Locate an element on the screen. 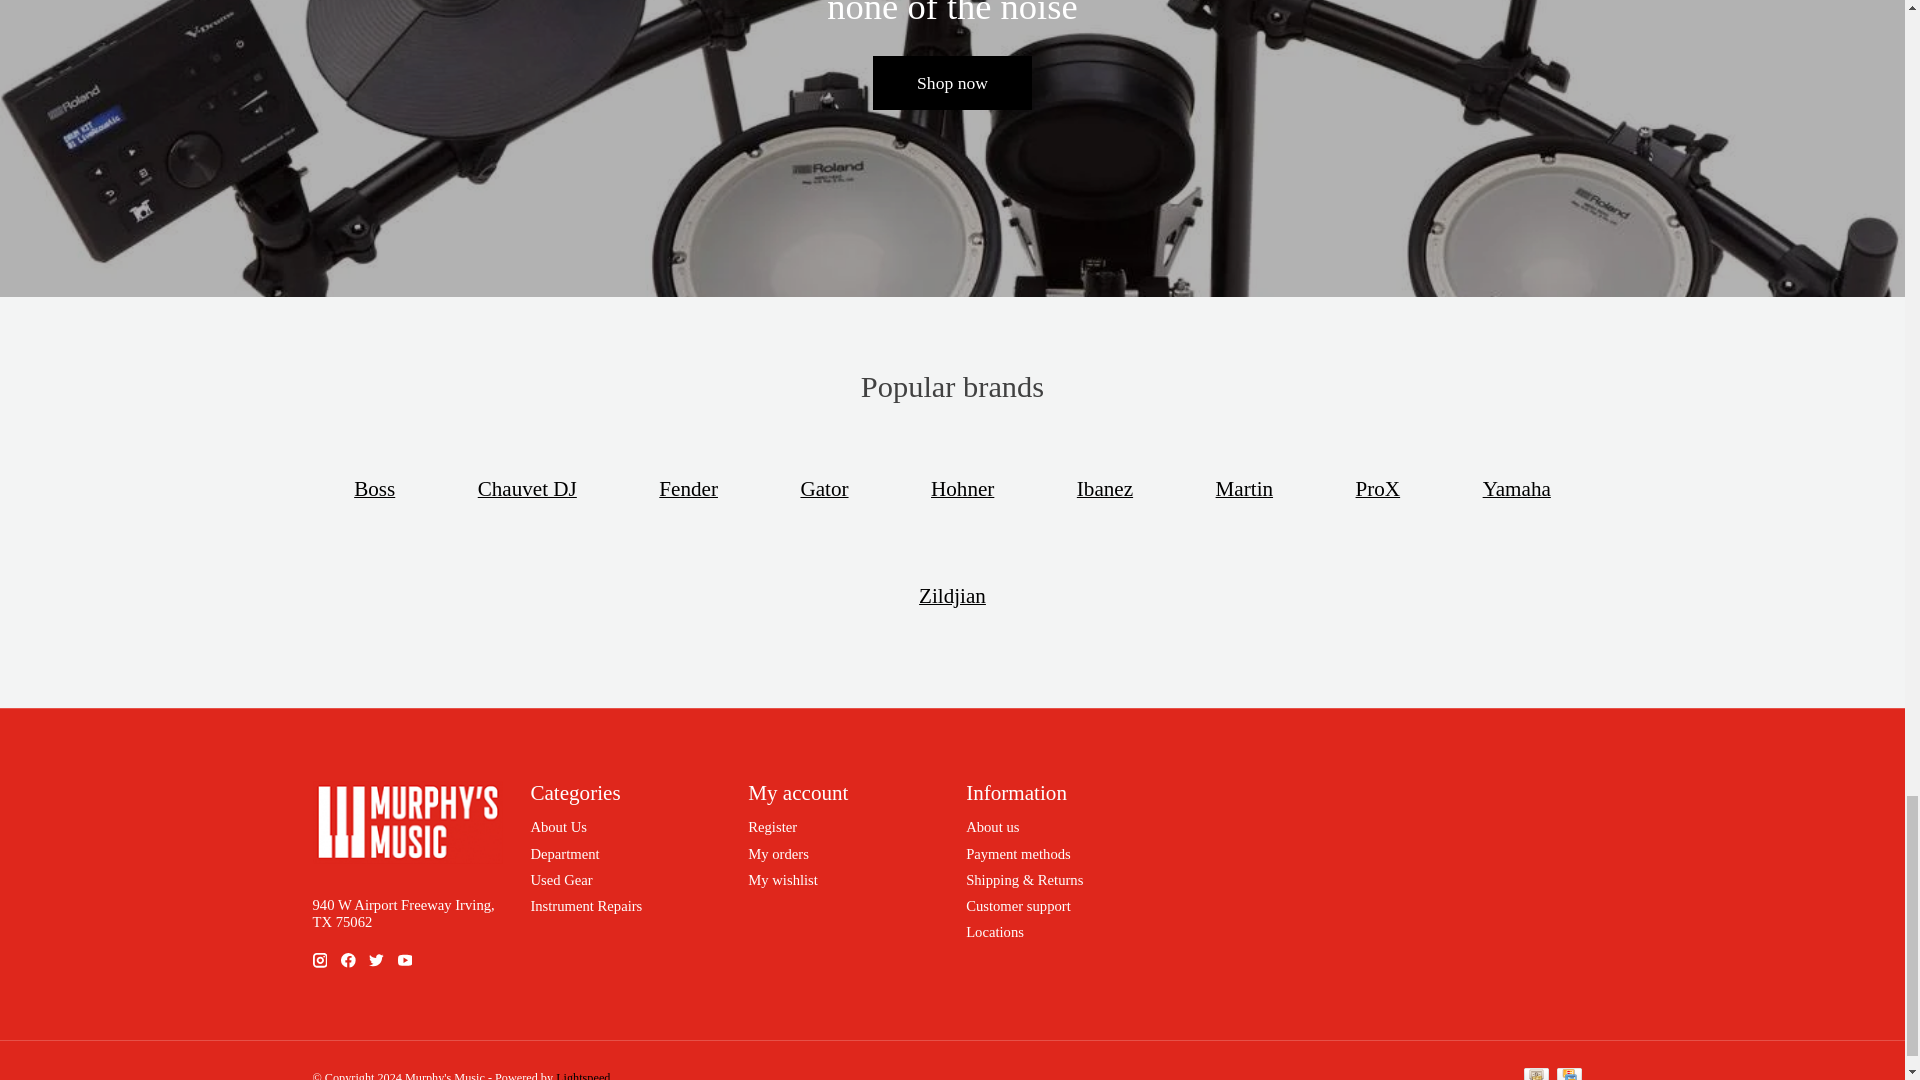 Image resolution: width=1920 pixels, height=1080 pixels. Fender is located at coordinates (688, 489).